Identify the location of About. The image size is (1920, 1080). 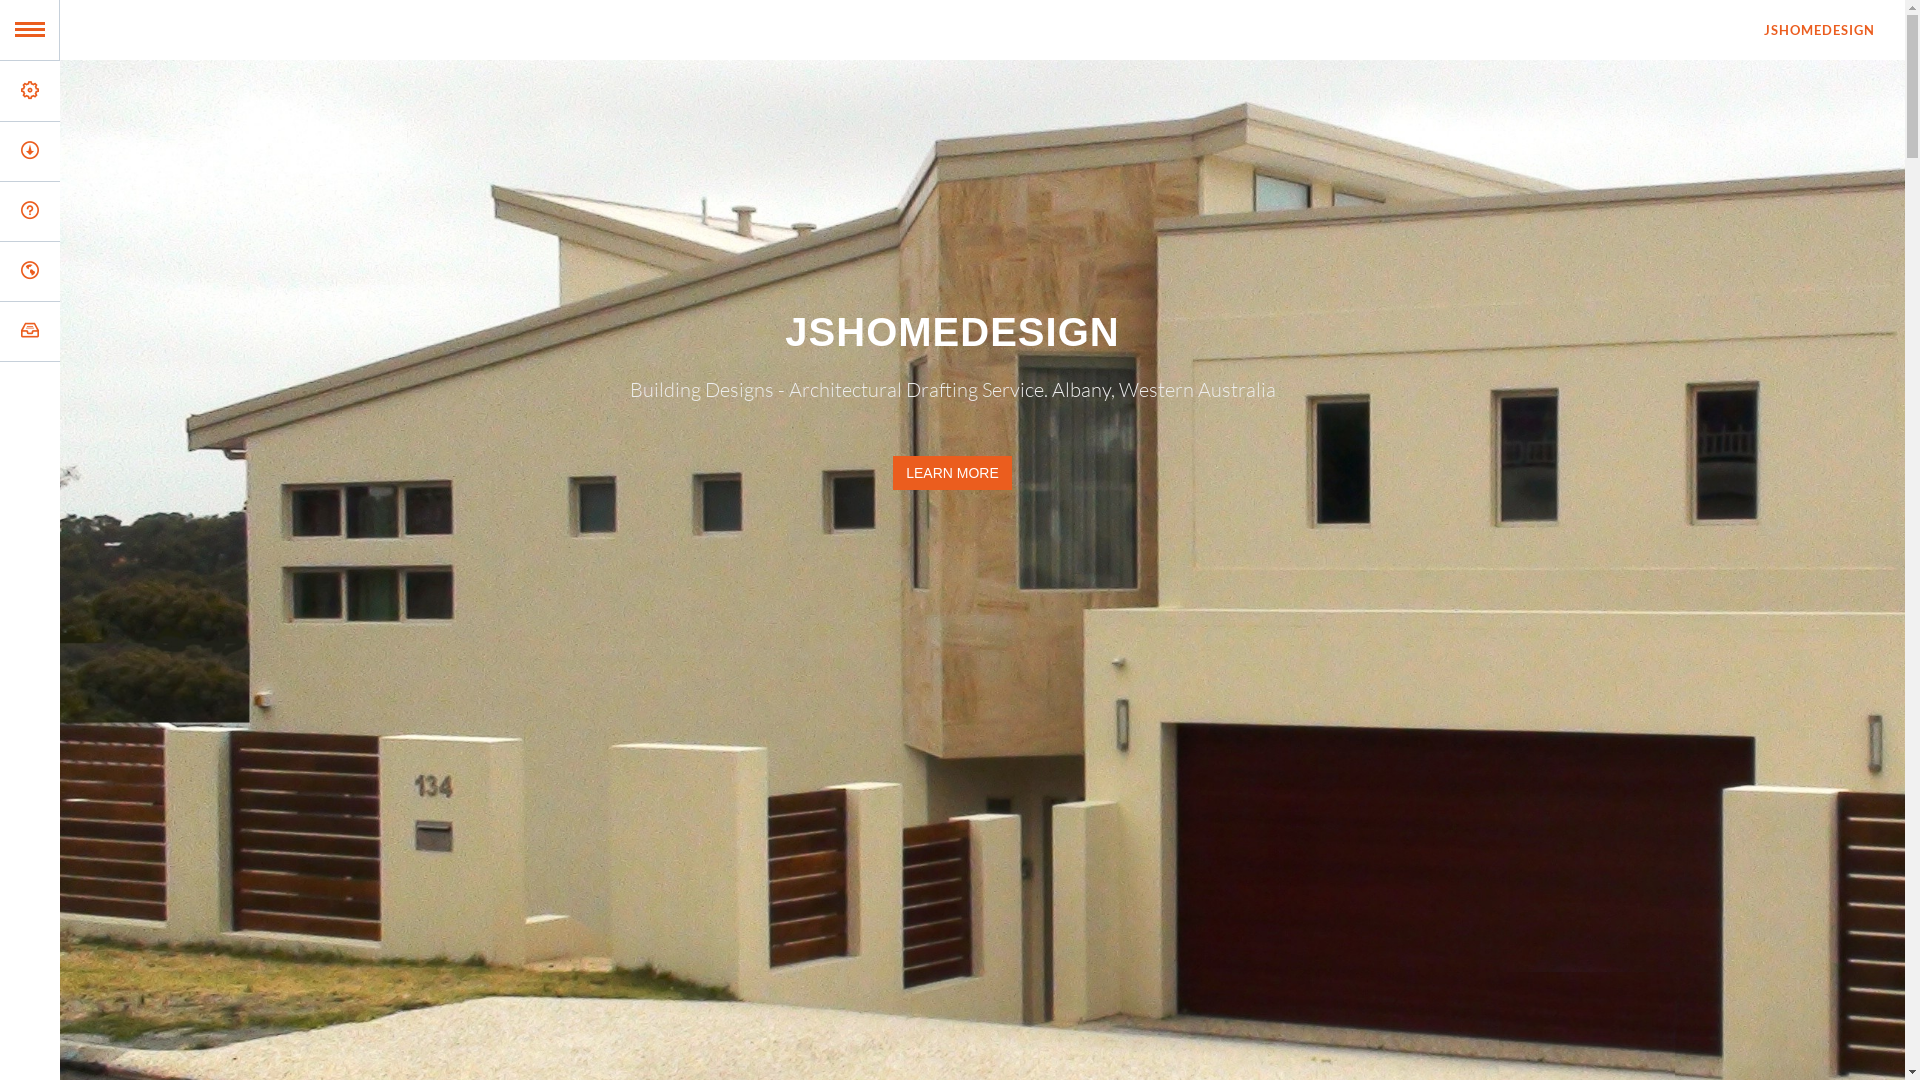
(178, 151).